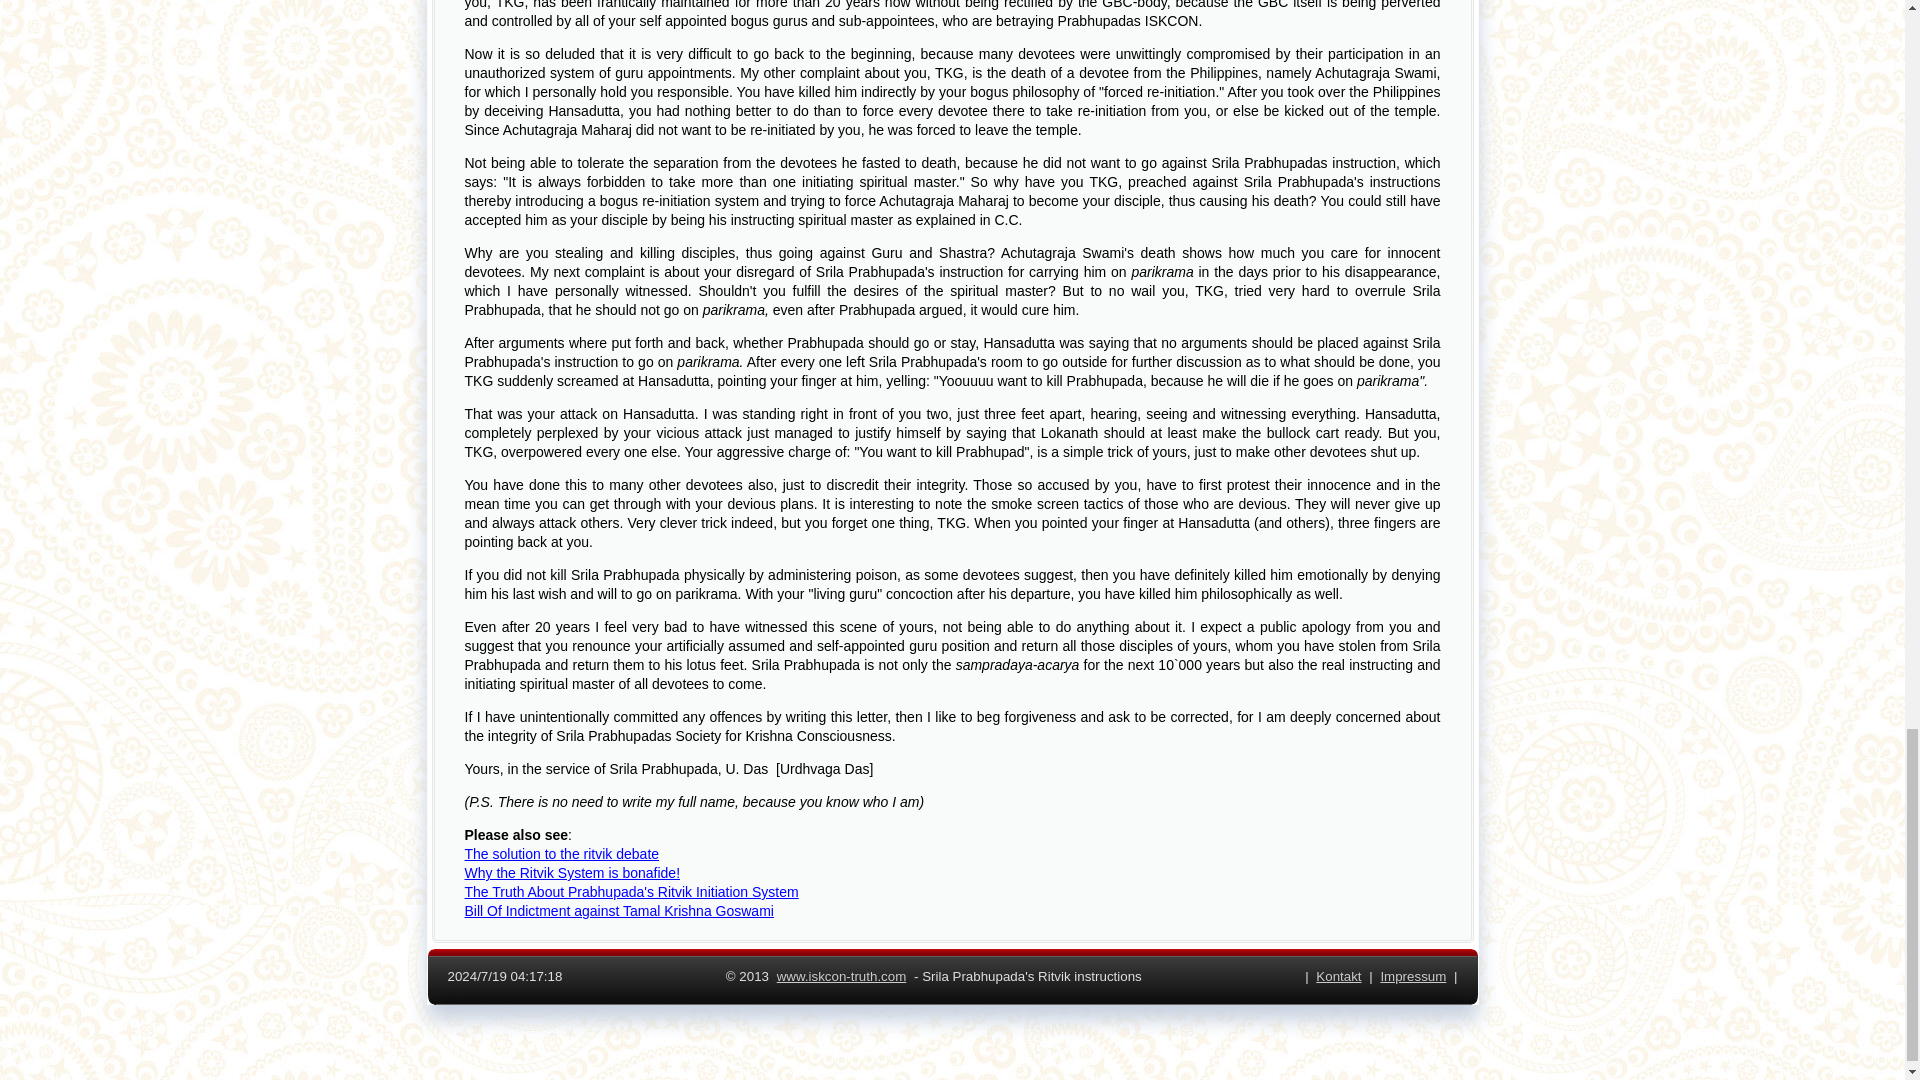 The height and width of the screenshot is (1080, 1920). Describe the element at coordinates (1412, 978) in the screenshot. I see `Impressum` at that location.